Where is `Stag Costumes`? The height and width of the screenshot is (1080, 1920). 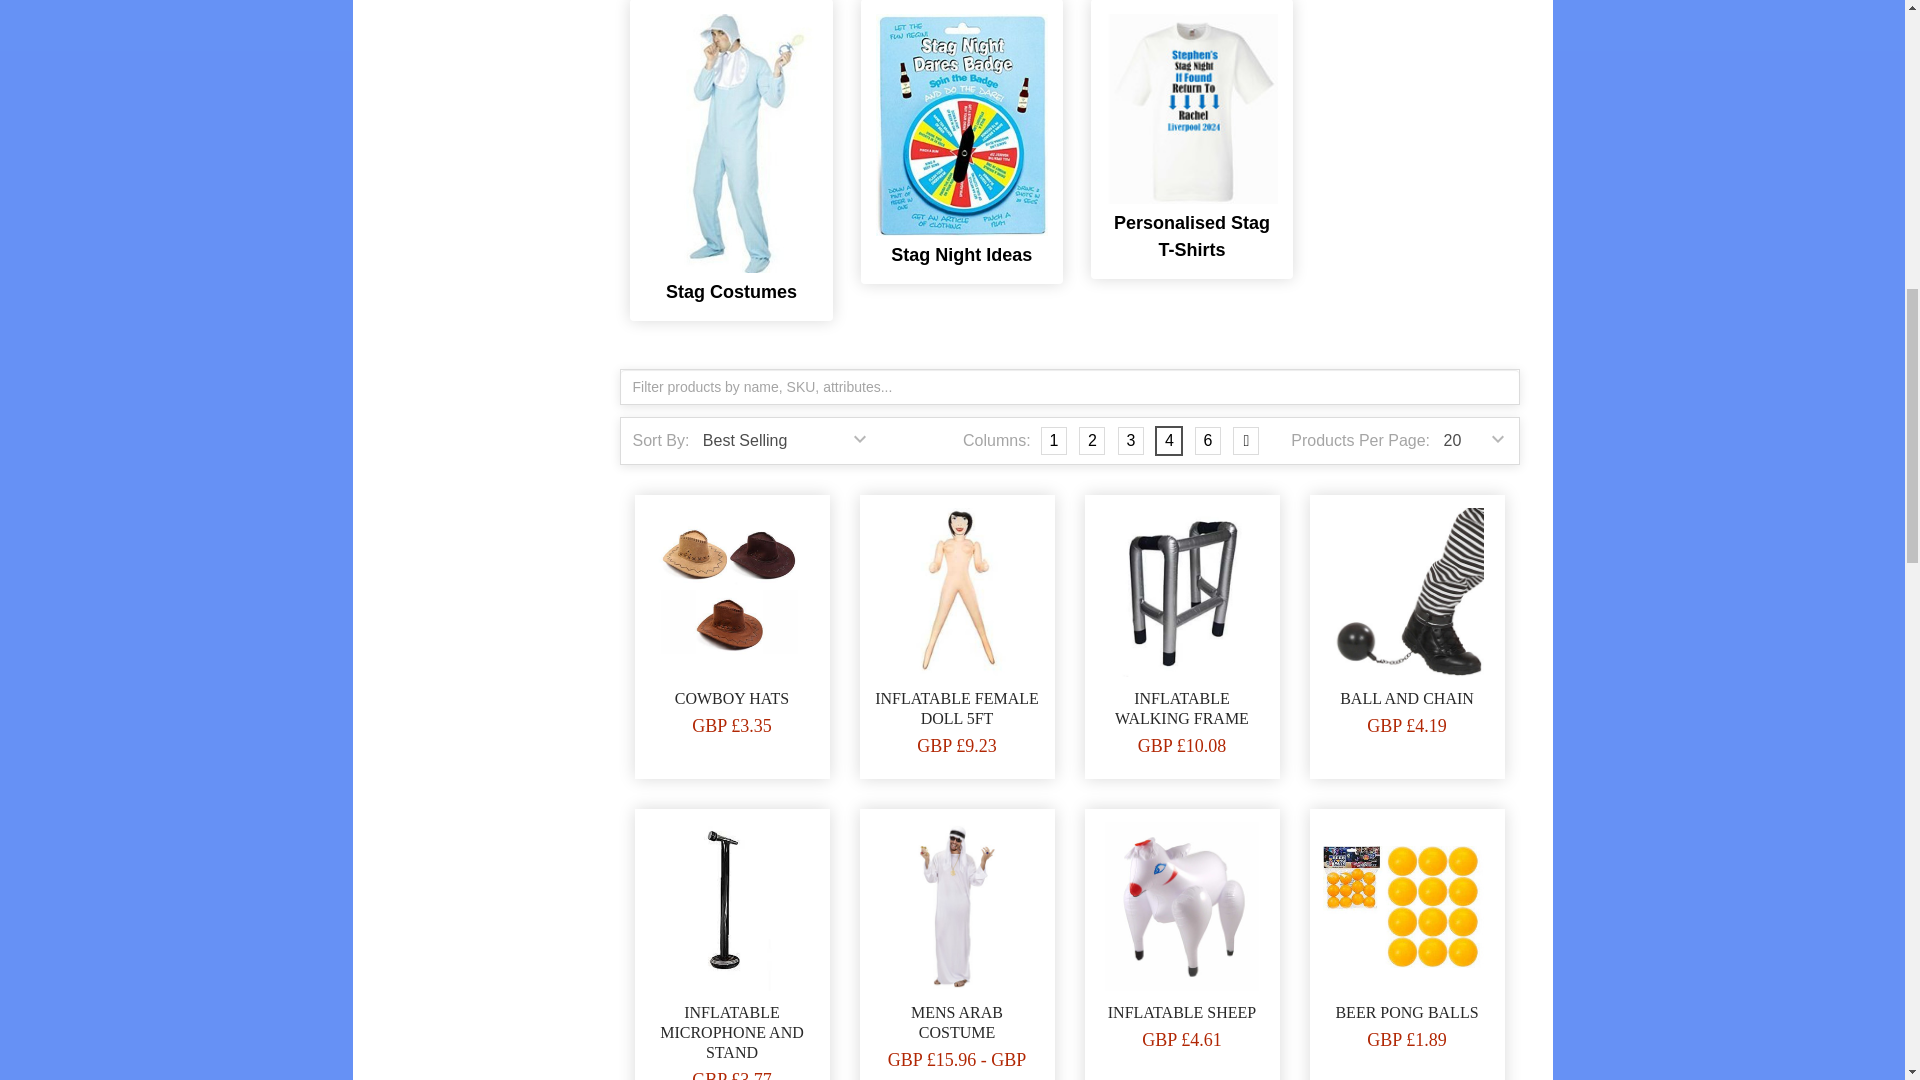 Stag Costumes is located at coordinates (731, 144).